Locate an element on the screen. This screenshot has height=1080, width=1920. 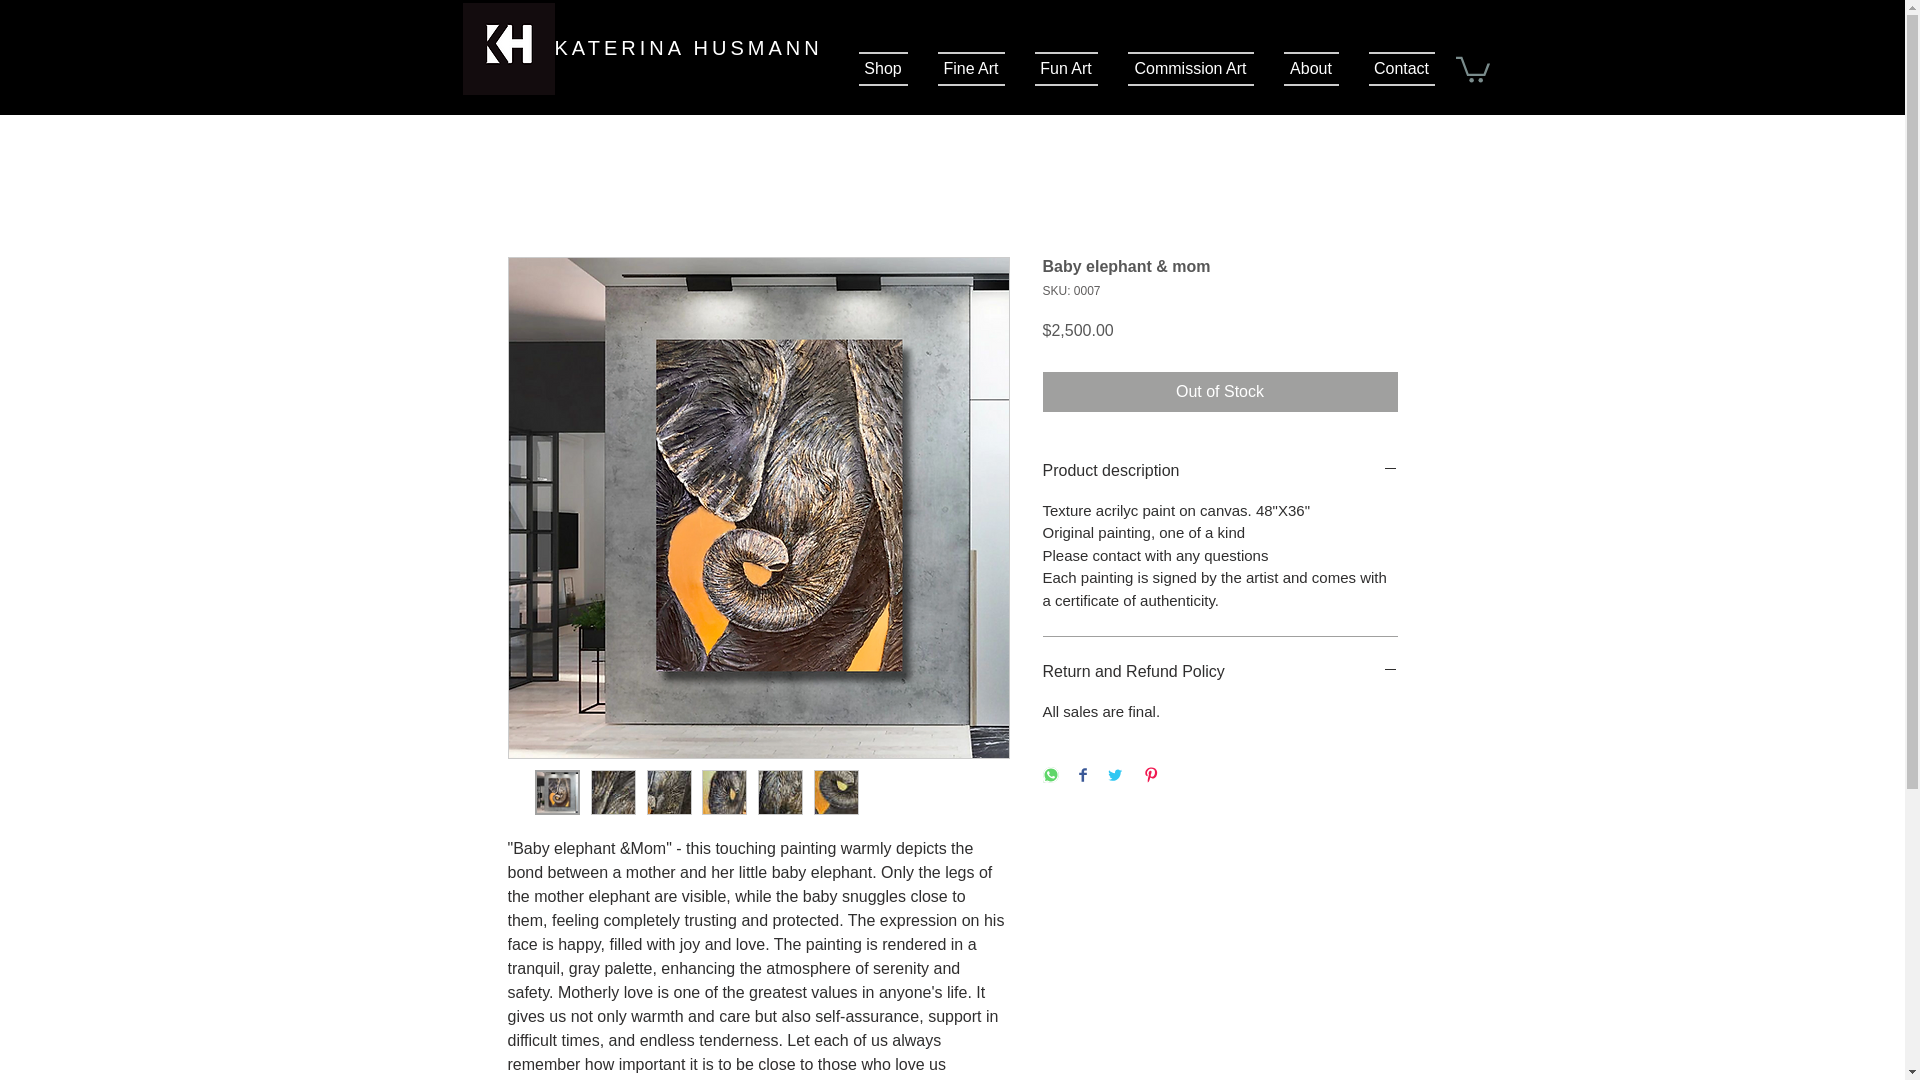
Commission Art is located at coordinates (1189, 68).